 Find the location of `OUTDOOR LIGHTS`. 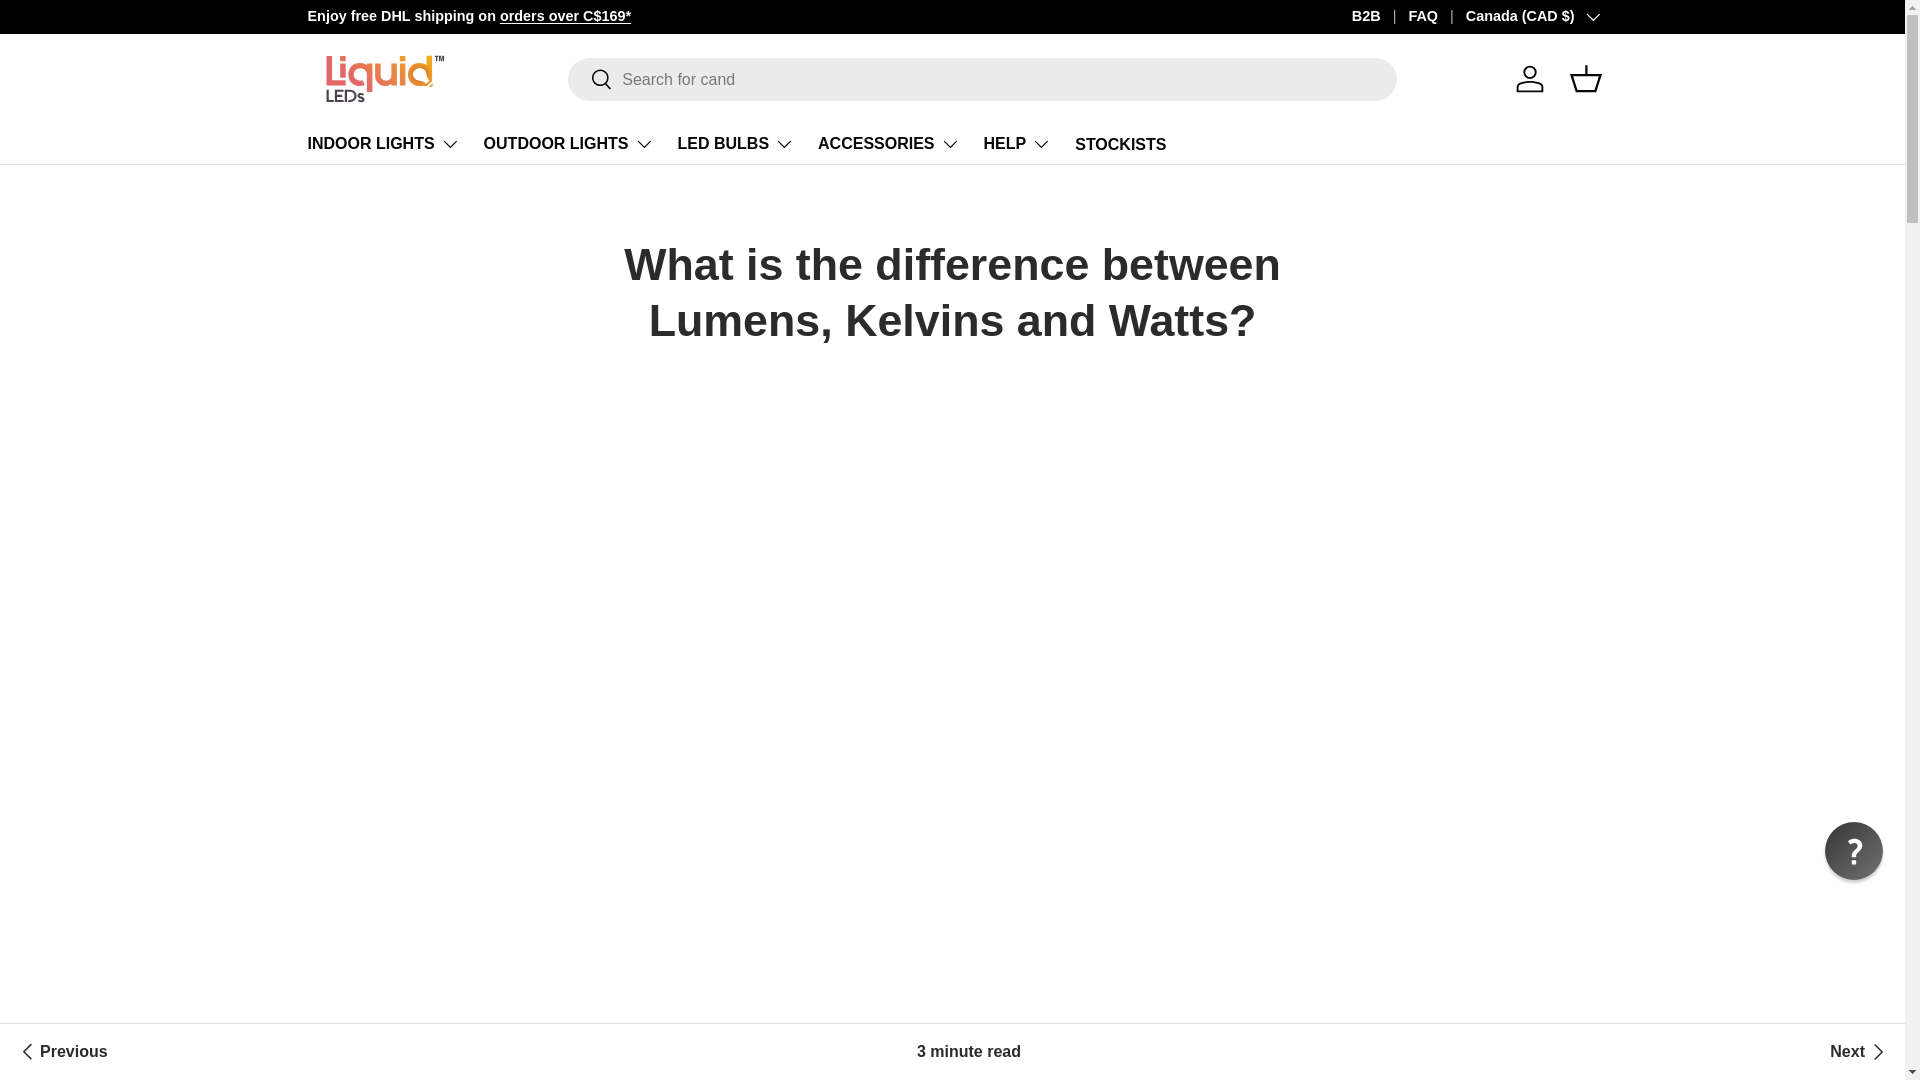

OUTDOOR LIGHTS is located at coordinates (568, 144).